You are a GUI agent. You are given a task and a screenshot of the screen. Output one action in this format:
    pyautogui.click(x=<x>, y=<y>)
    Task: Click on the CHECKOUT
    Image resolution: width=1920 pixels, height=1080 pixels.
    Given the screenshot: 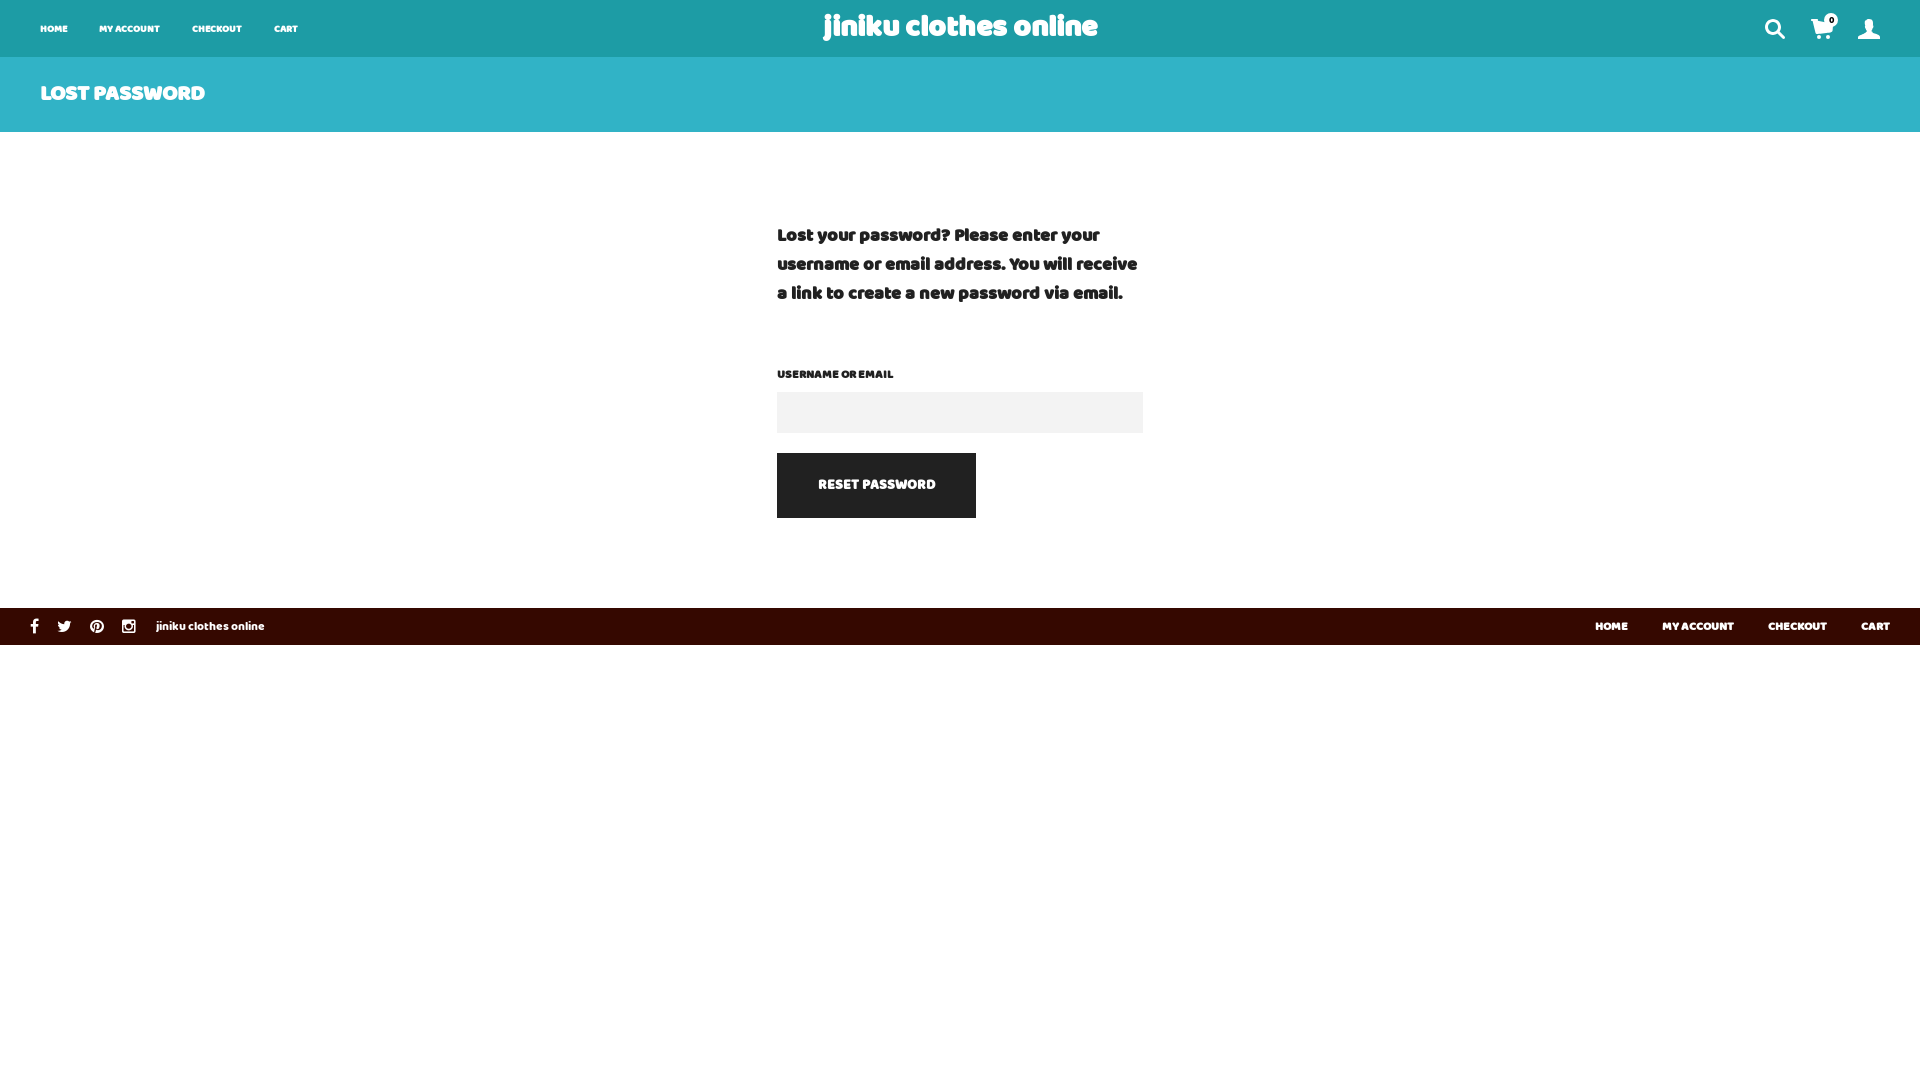 What is the action you would take?
    pyautogui.click(x=1798, y=626)
    